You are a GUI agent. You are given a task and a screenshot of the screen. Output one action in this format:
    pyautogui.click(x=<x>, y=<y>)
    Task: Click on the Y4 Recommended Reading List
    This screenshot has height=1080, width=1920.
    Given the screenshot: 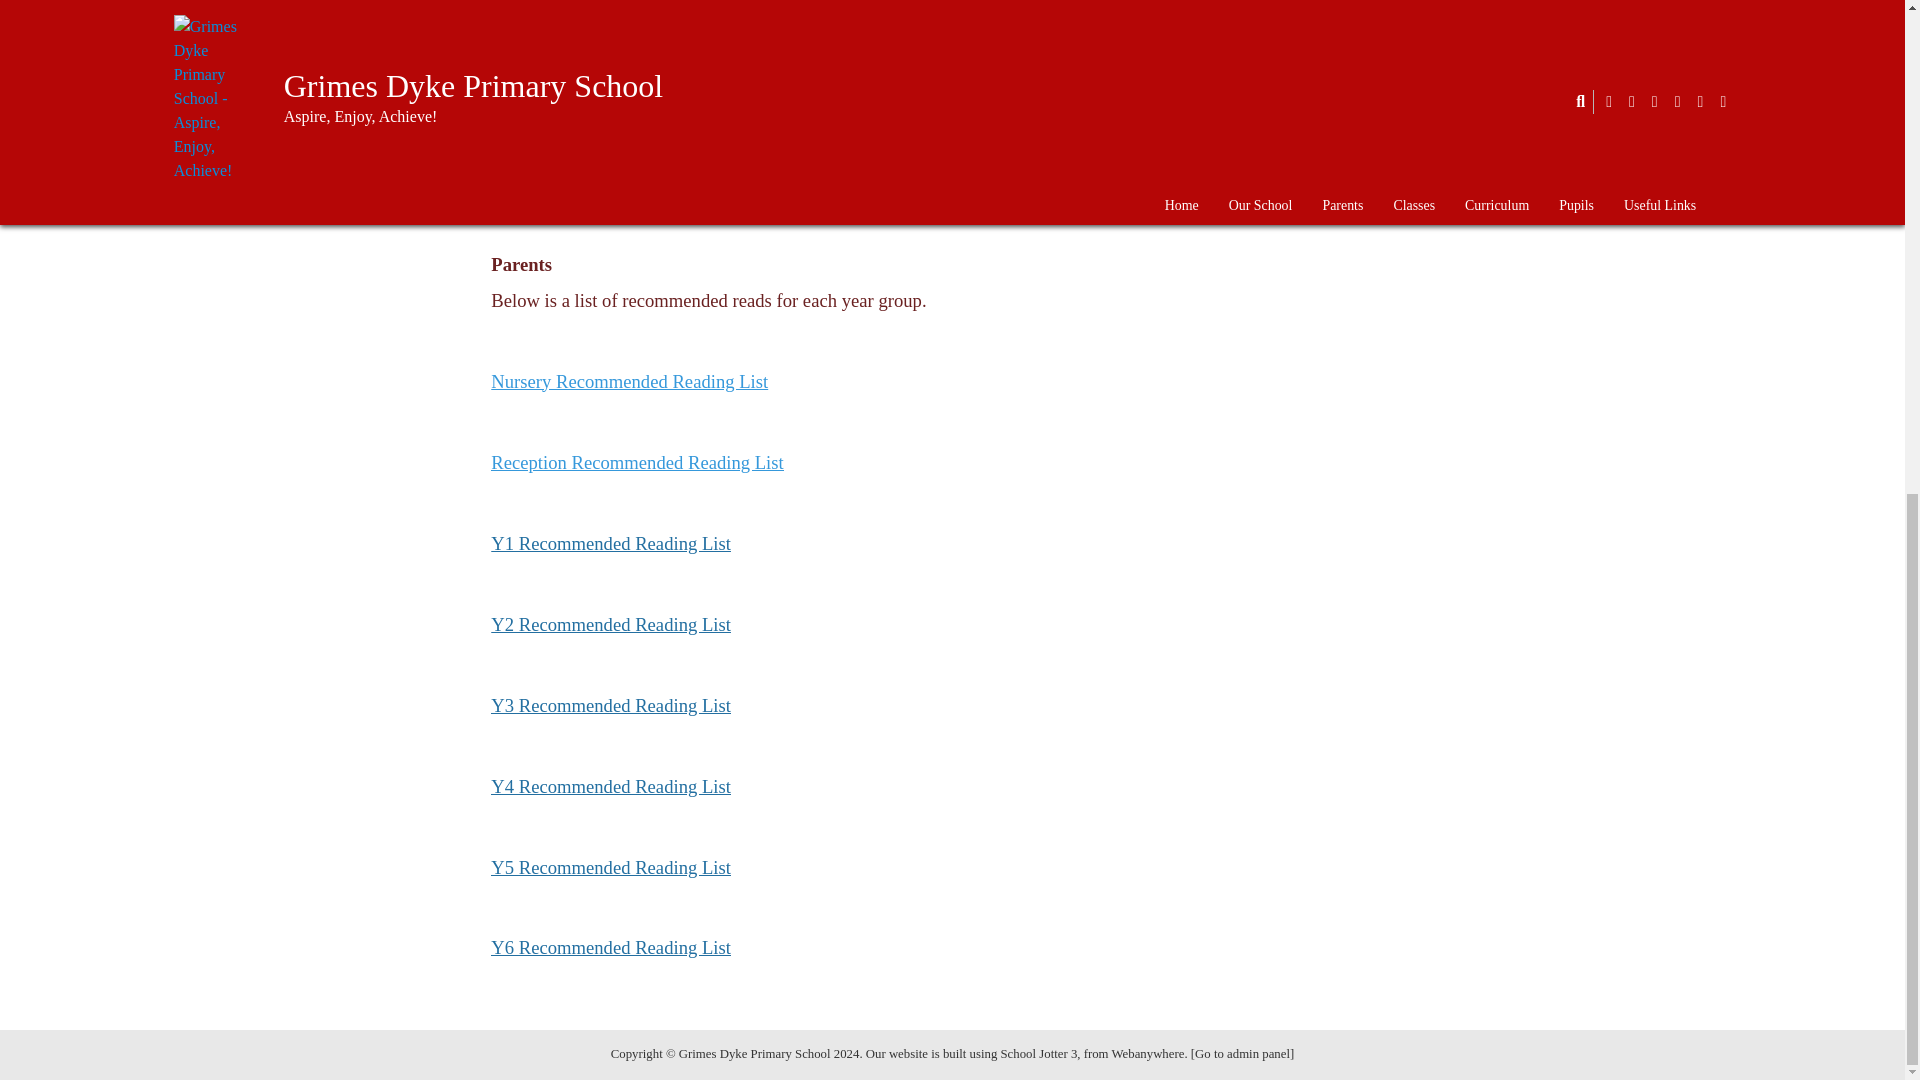 What is the action you would take?
    pyautogui.click(x=611, y=786)
    